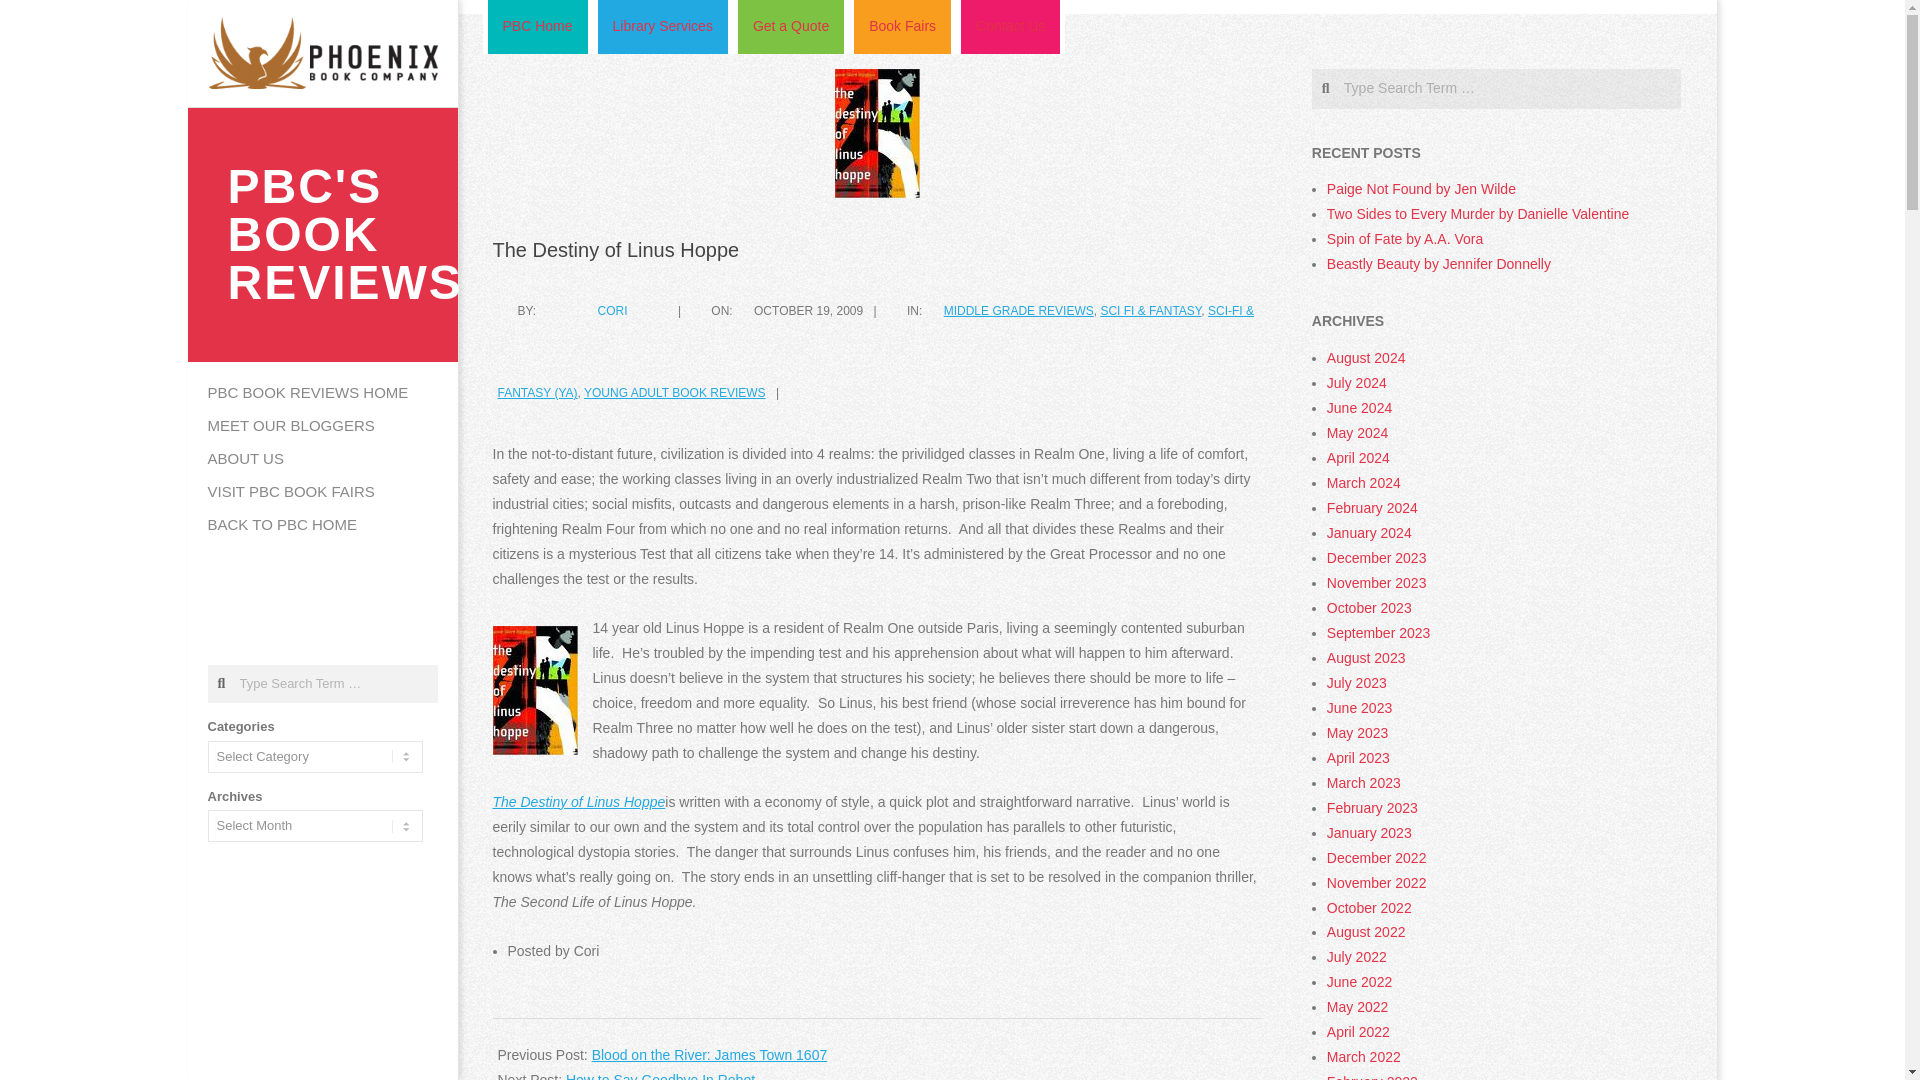 The width and height of the screenshot is (1920, 1080). I want to click on CORI, so click(612, 310).